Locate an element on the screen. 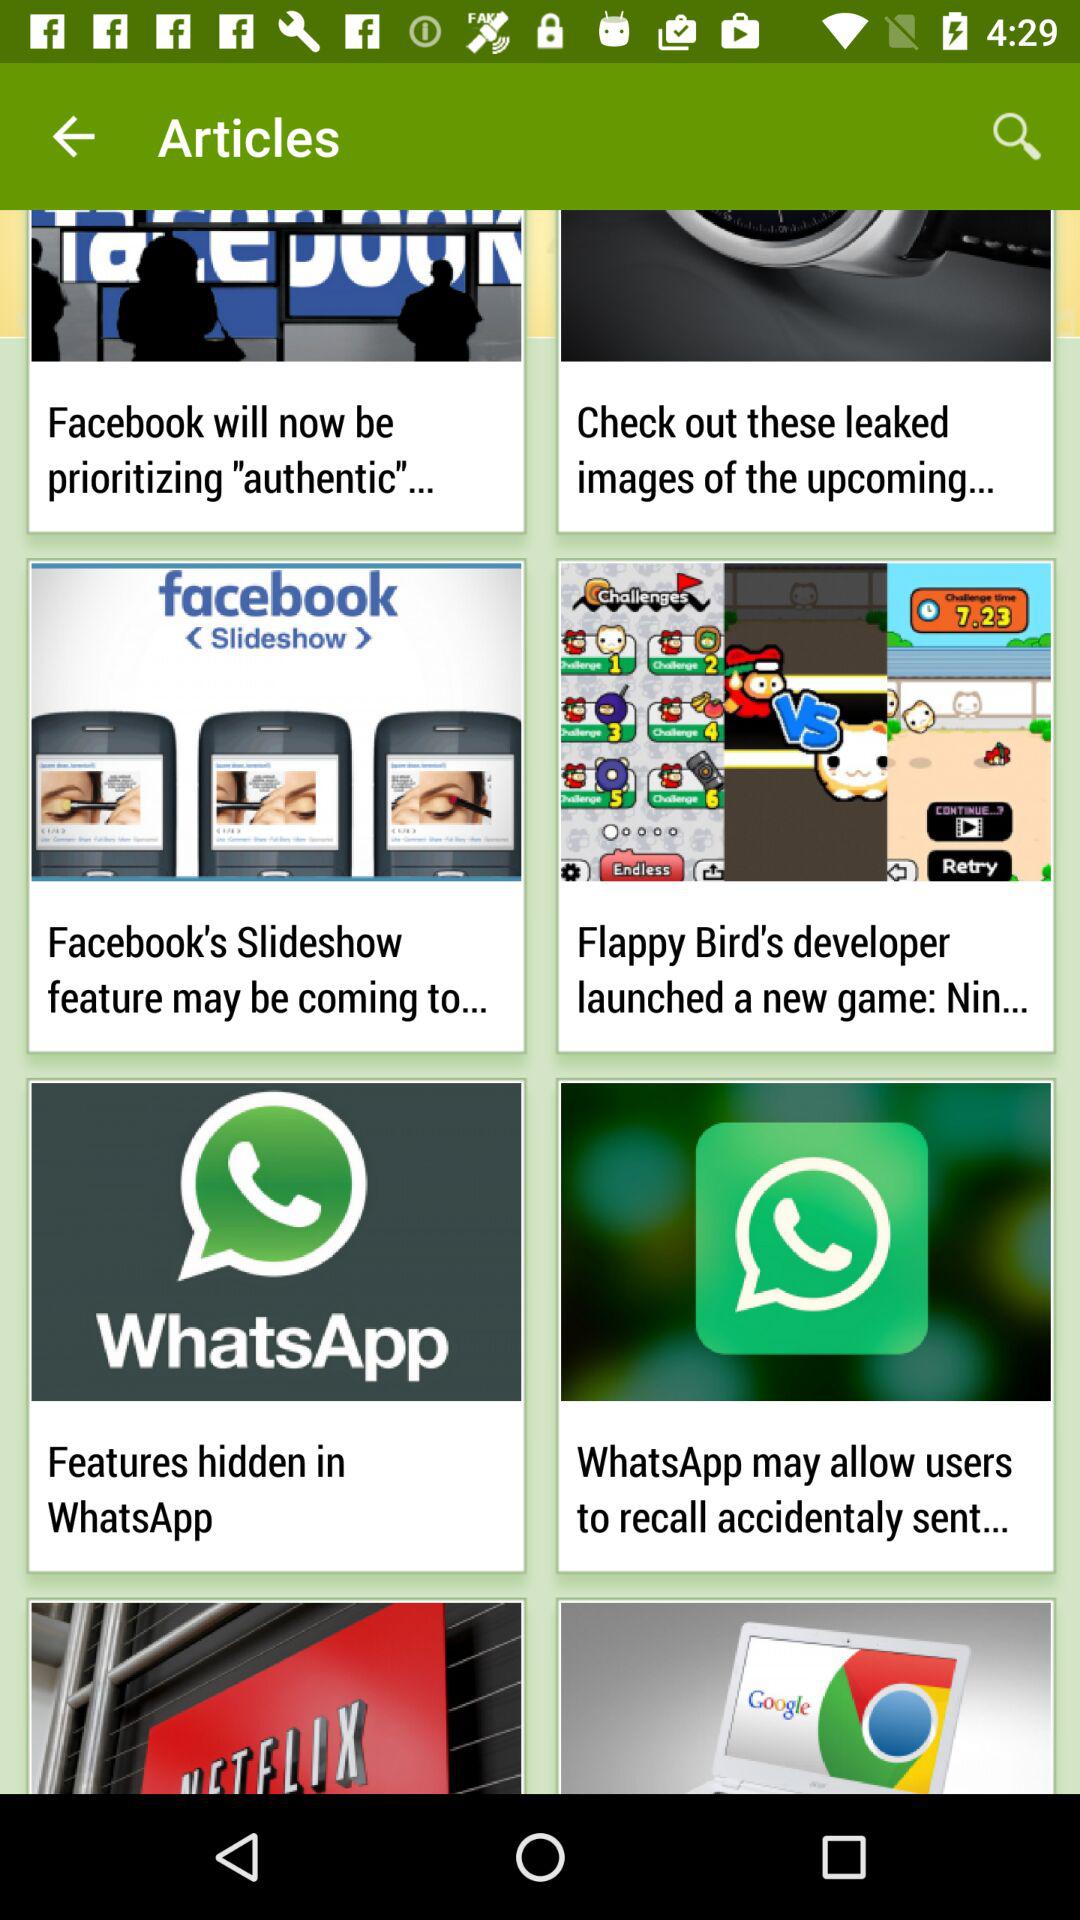  launch the flappy bird s item is located at coordinates (806, 964).